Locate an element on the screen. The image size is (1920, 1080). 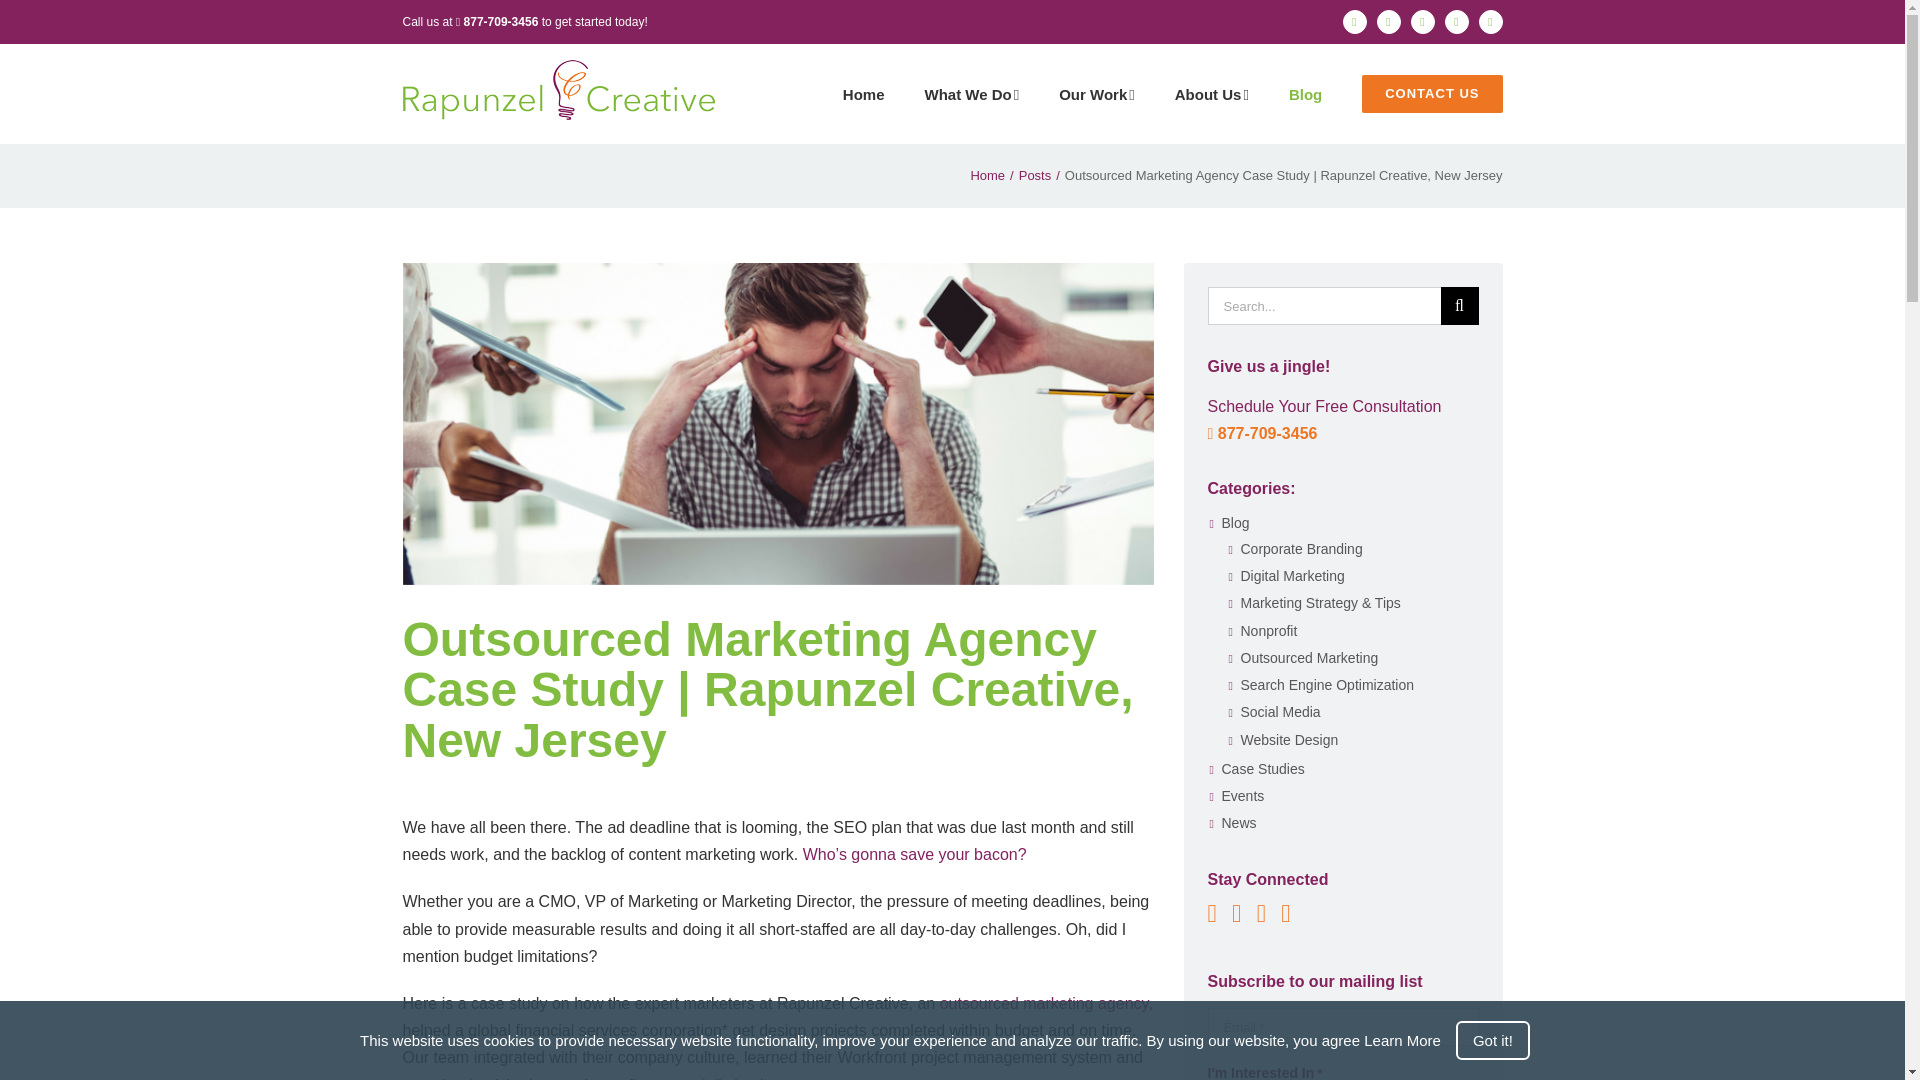
X is located at coordinates (1456, 21).